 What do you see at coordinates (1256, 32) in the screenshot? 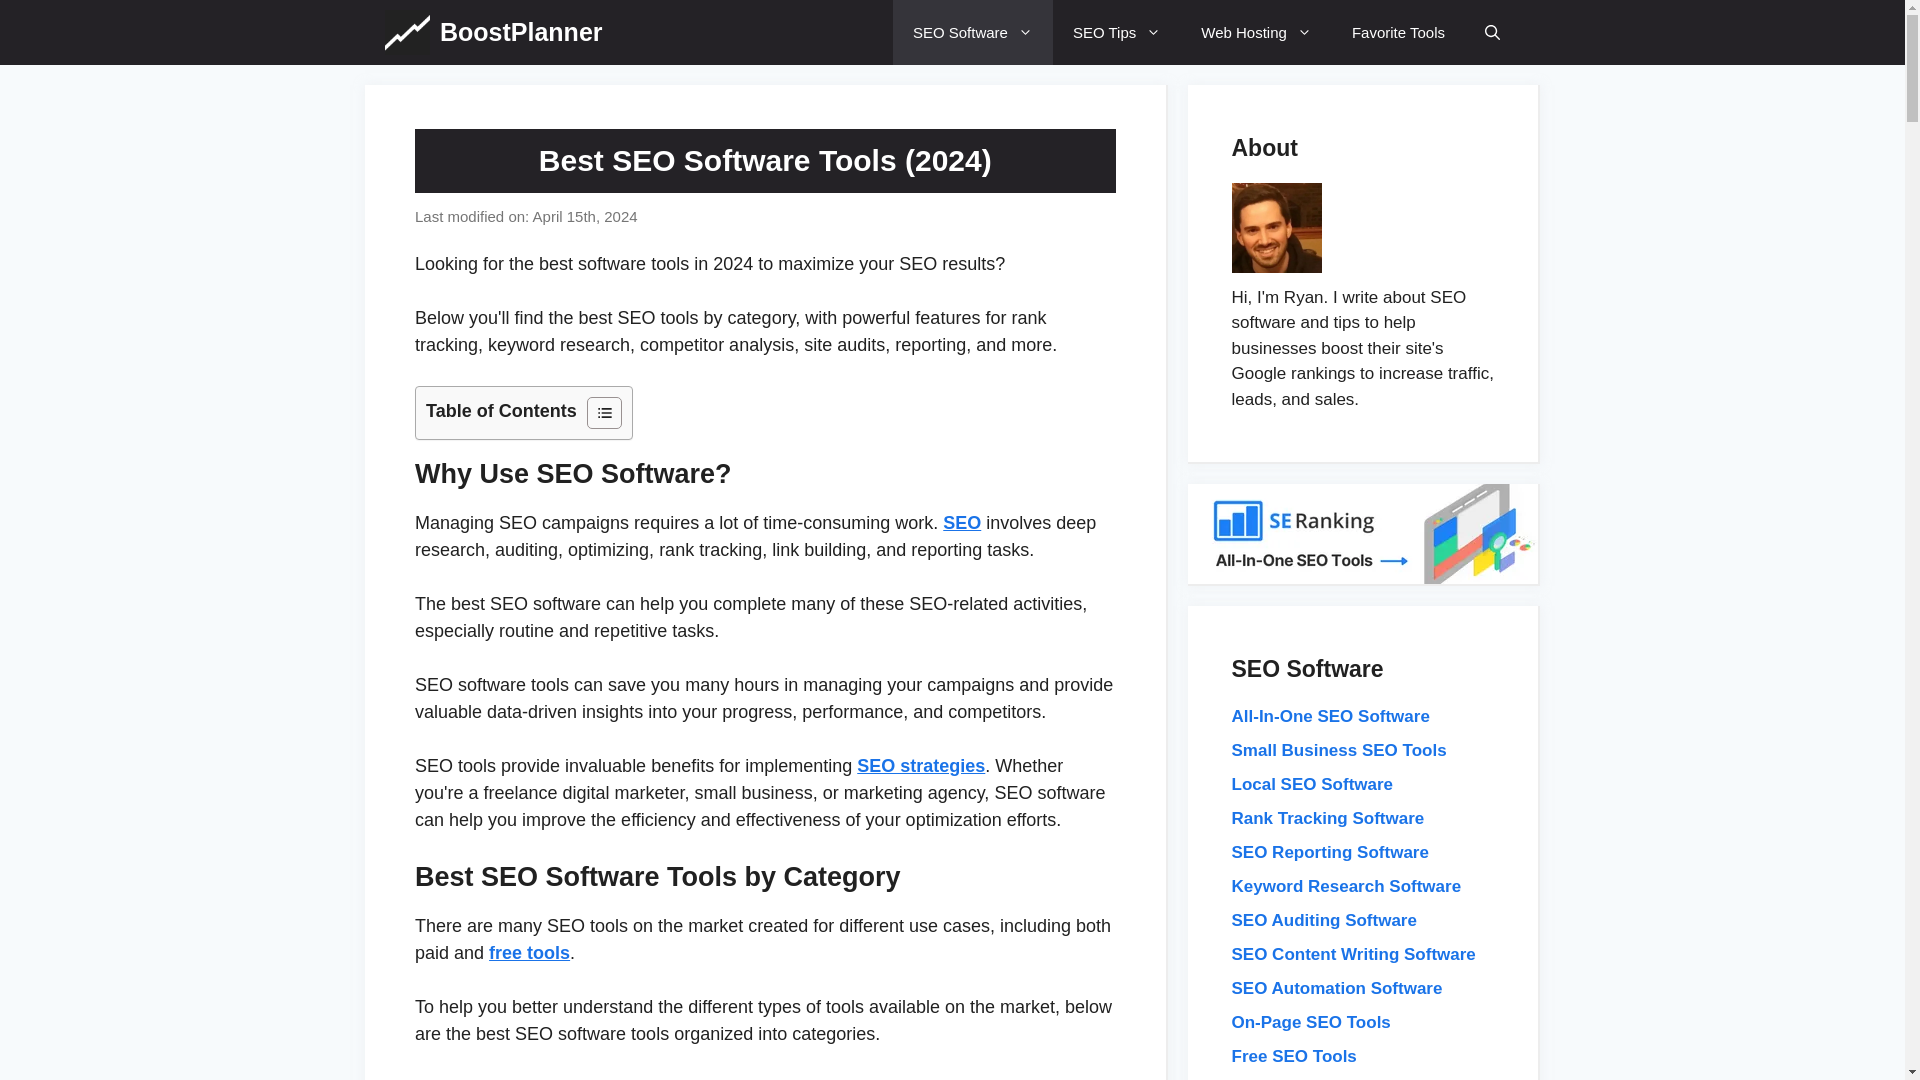
I see `Web Hosting` at bounding box center [1256, 32].